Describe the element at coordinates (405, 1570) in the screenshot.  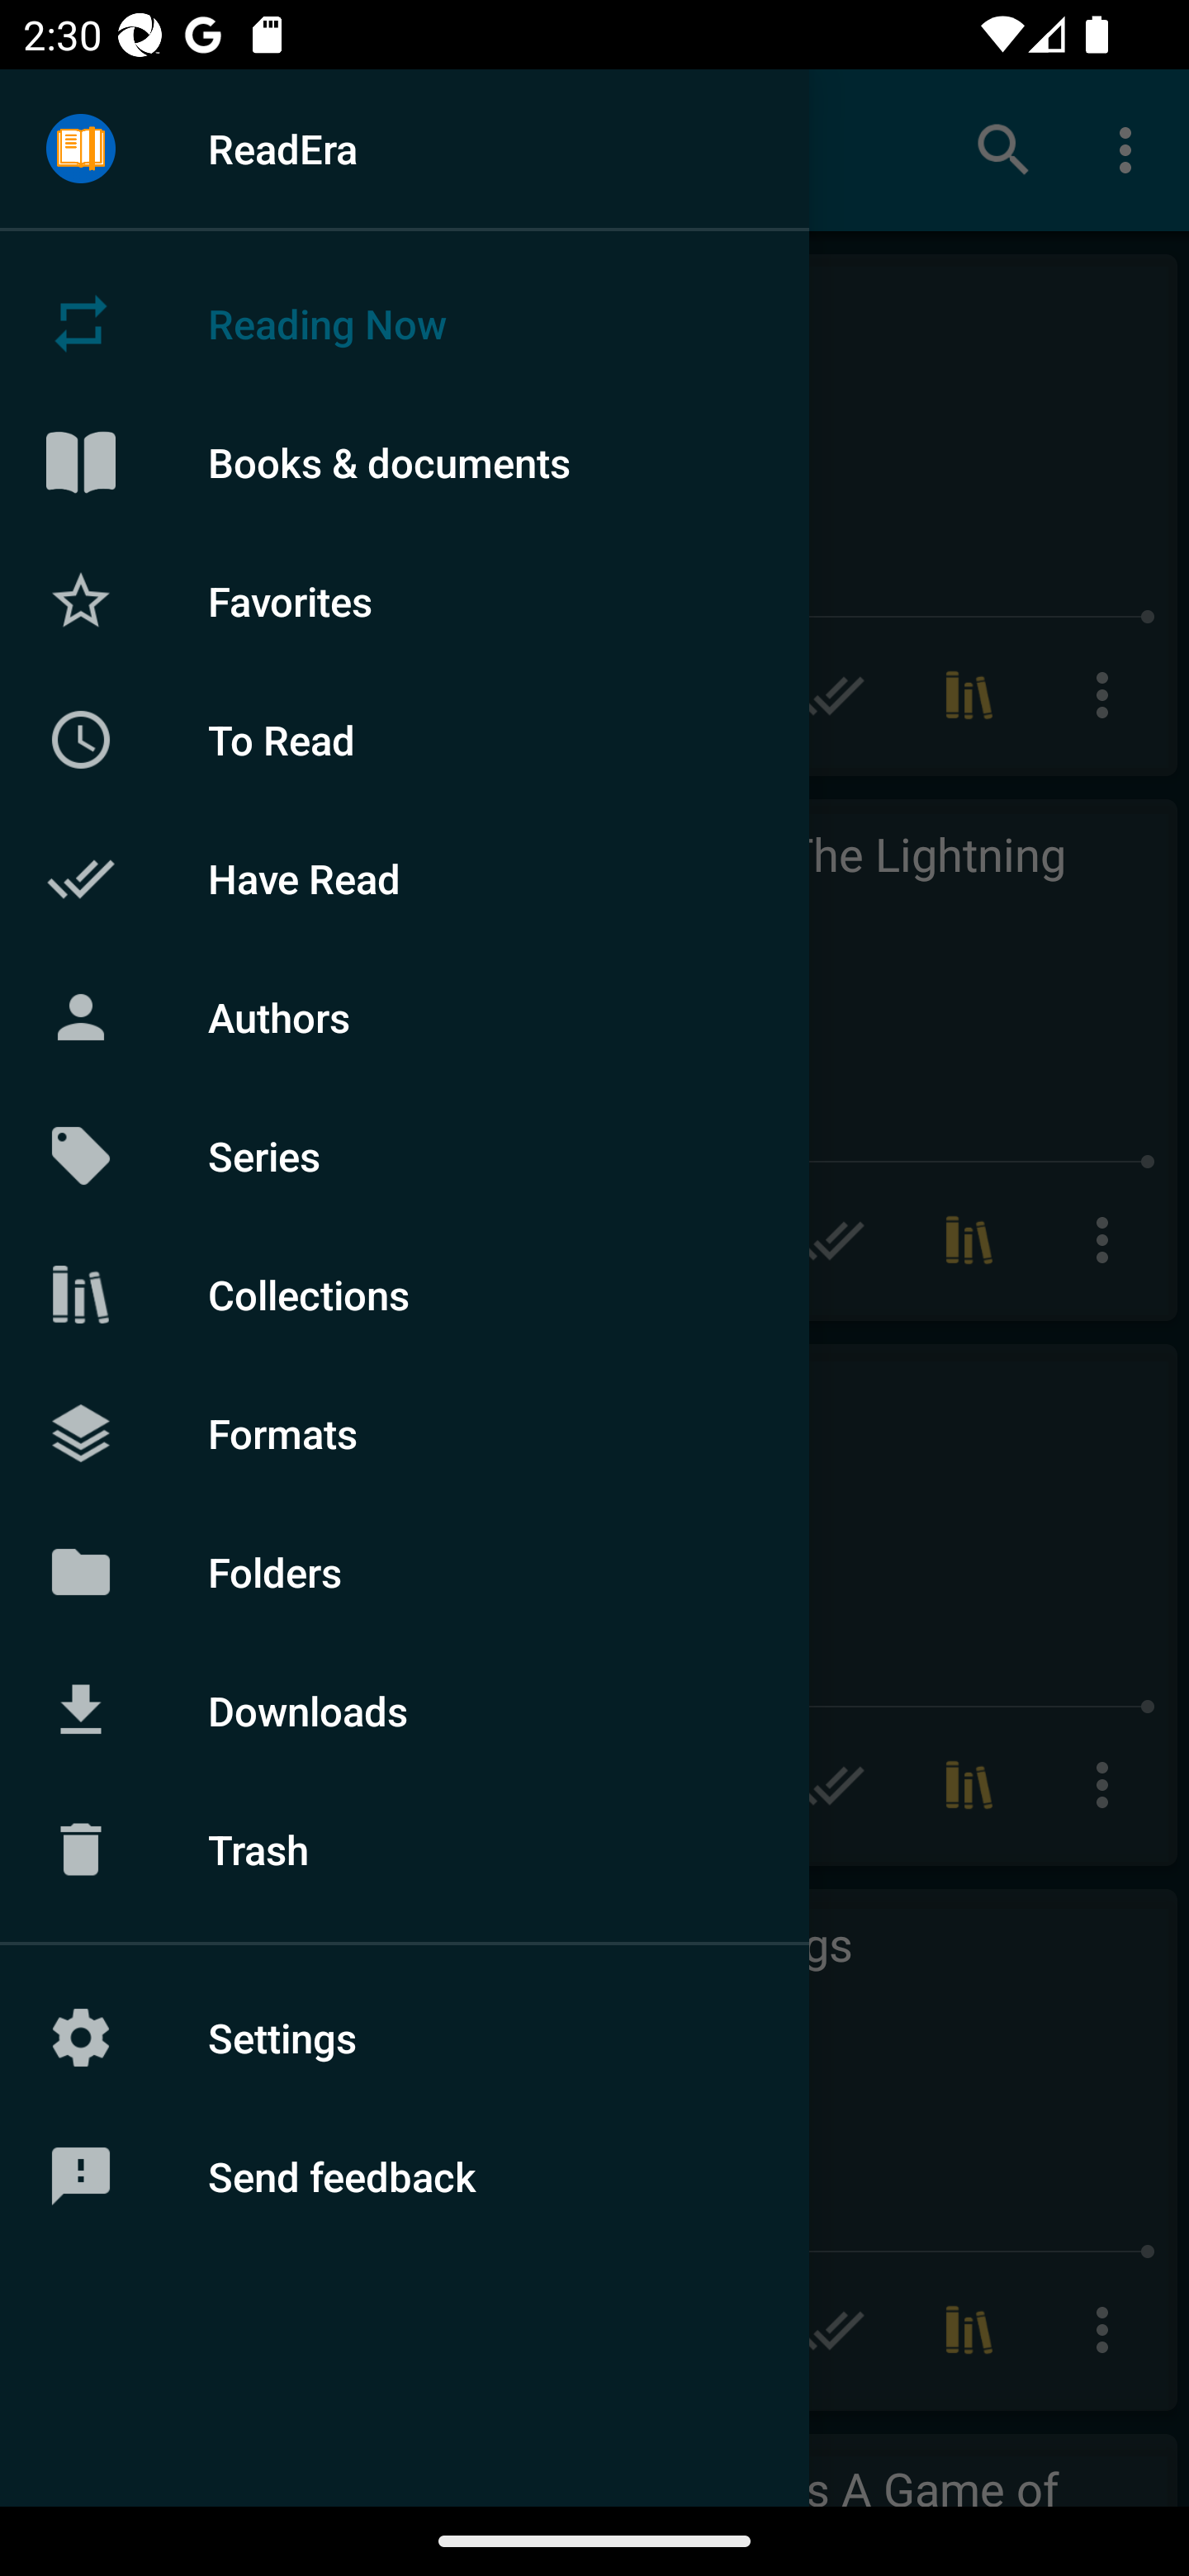
I see `Folders` at that location.